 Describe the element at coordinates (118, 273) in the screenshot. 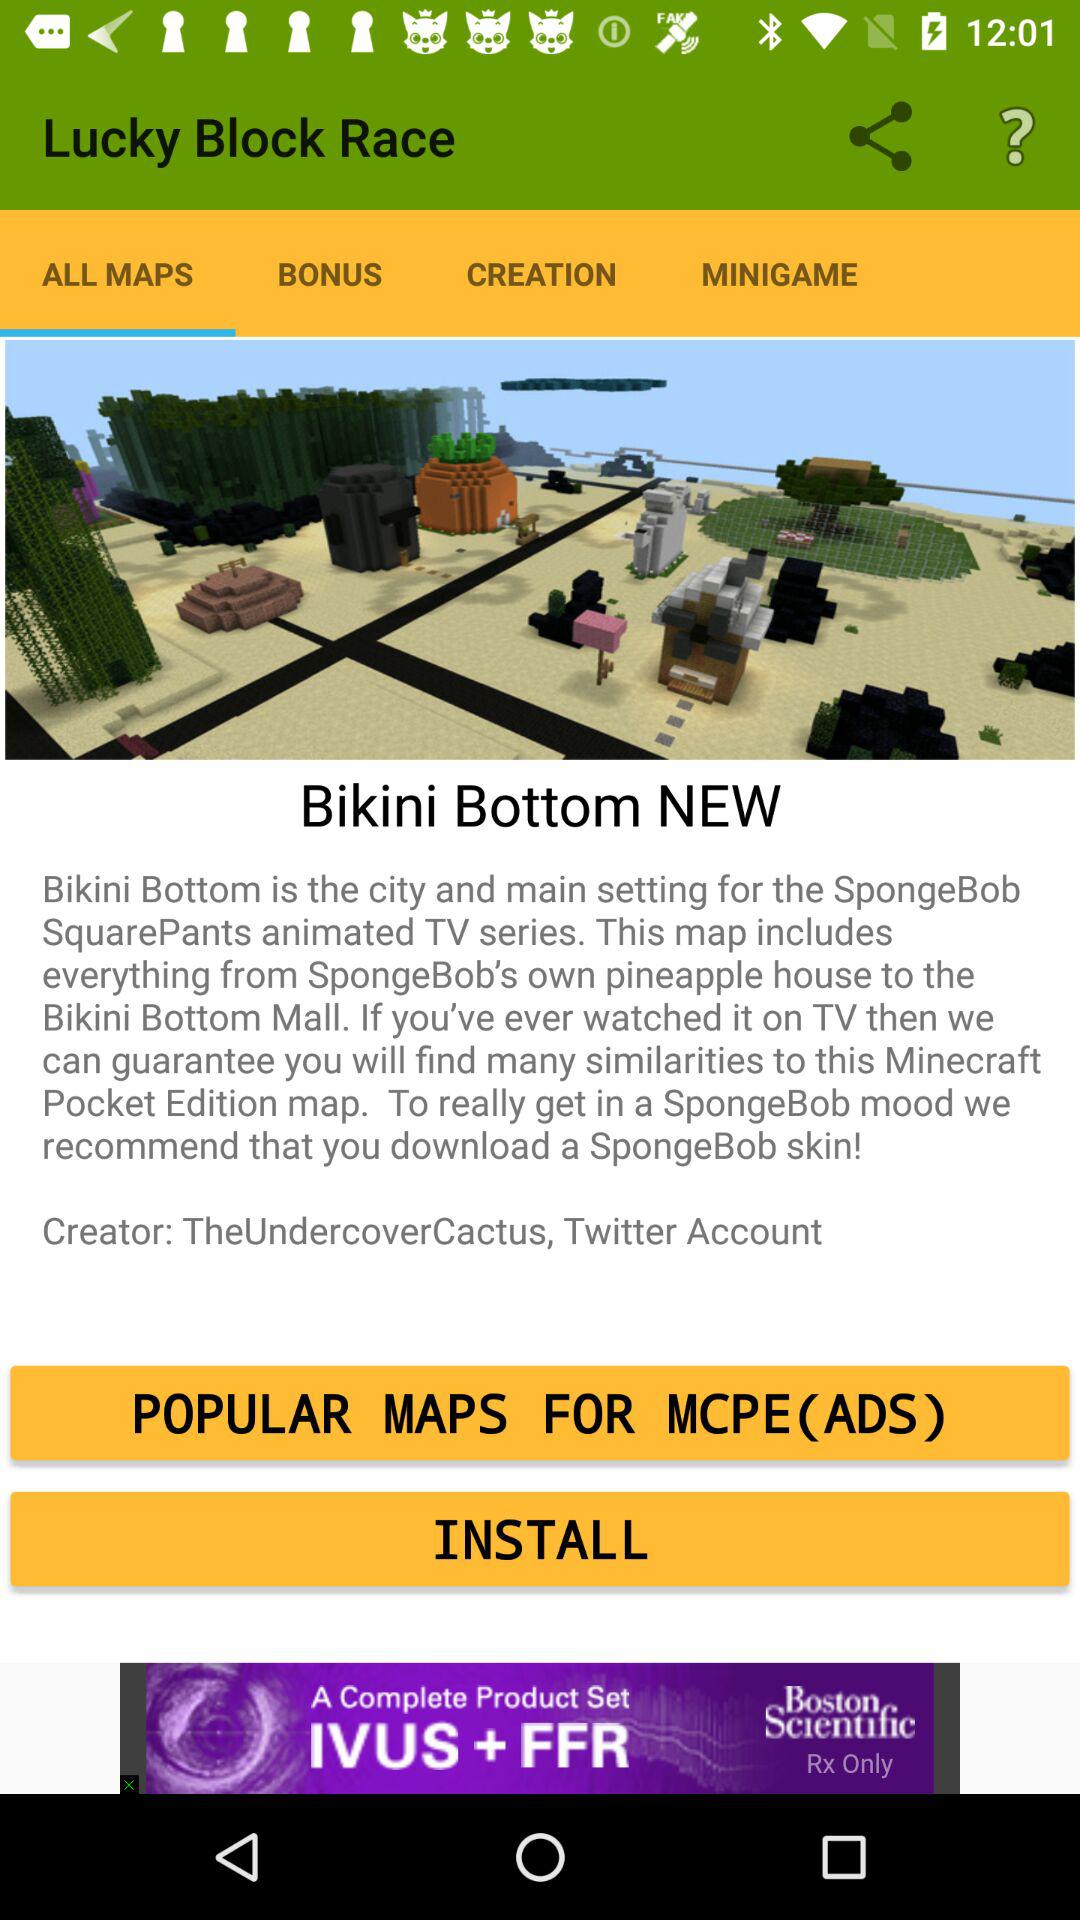

I see `select item to the left of bonus icon` at that location.